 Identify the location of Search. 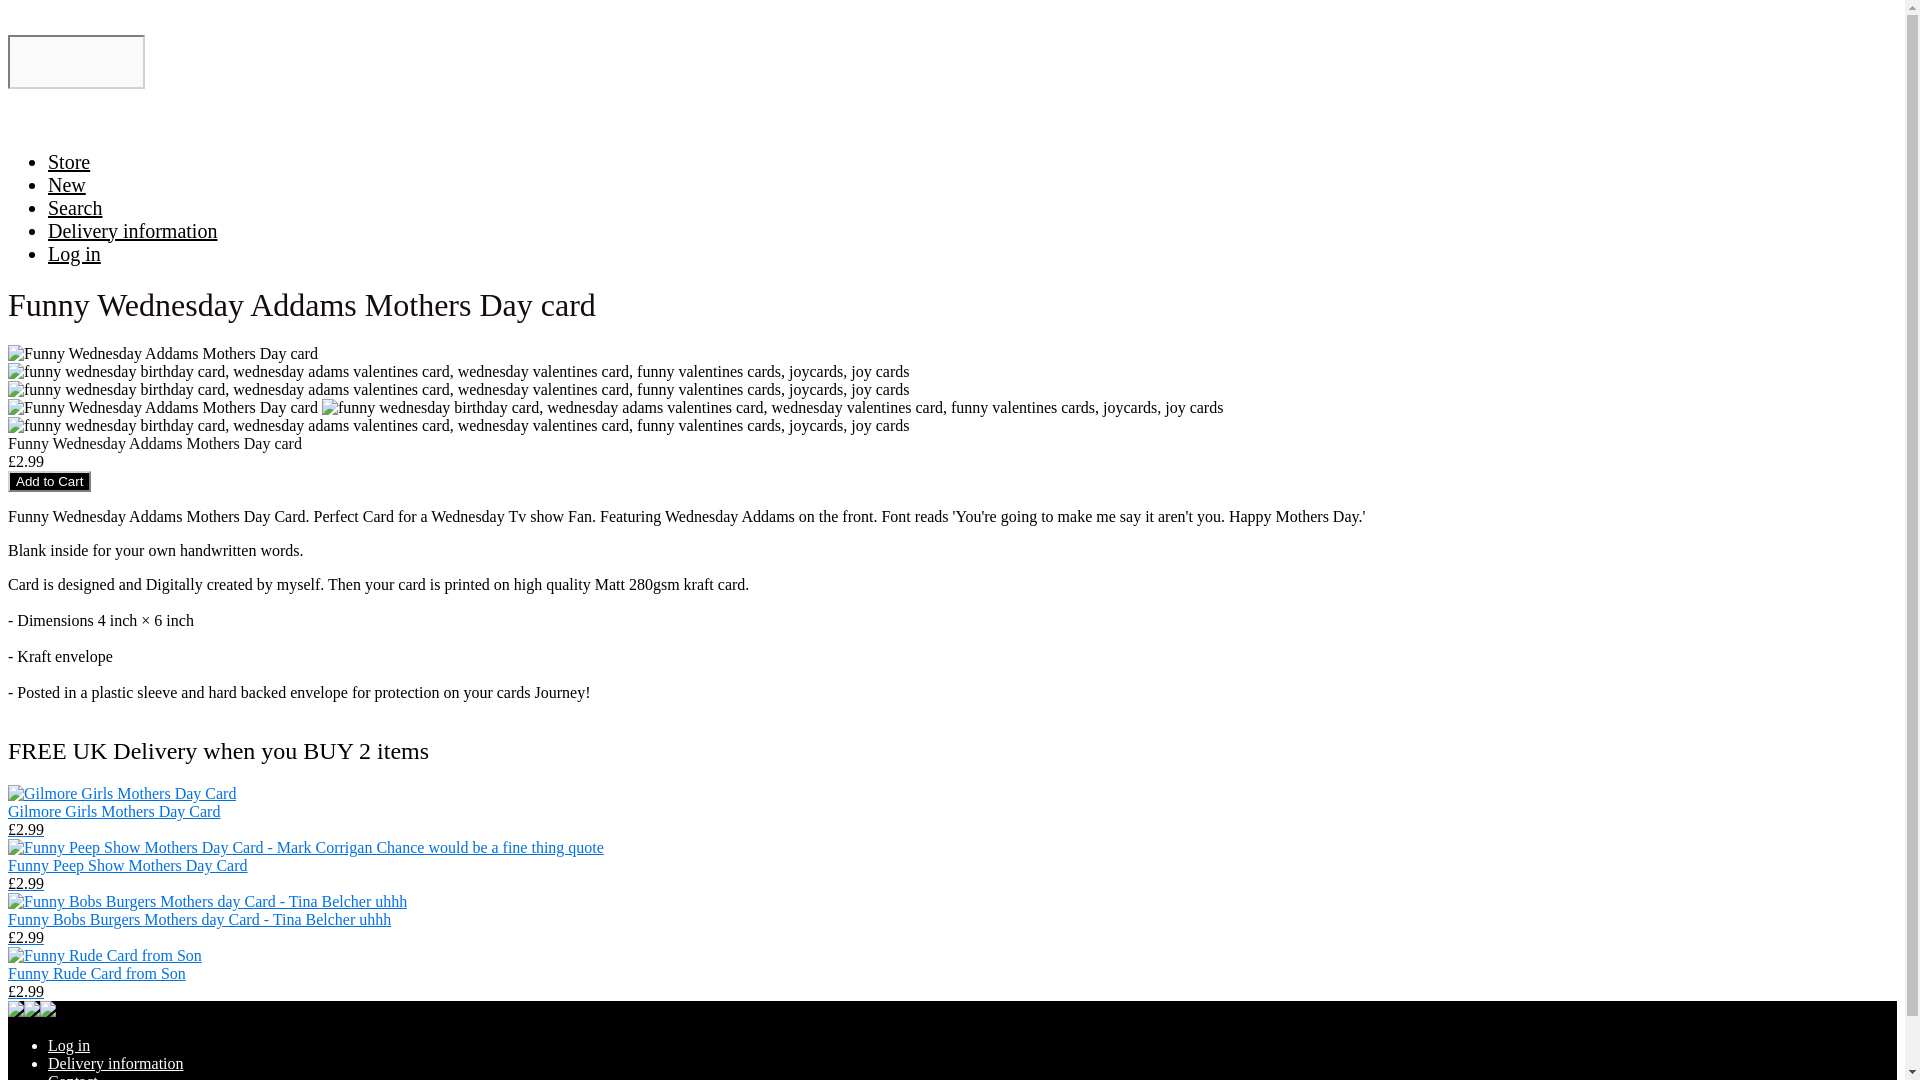
(74, 206).